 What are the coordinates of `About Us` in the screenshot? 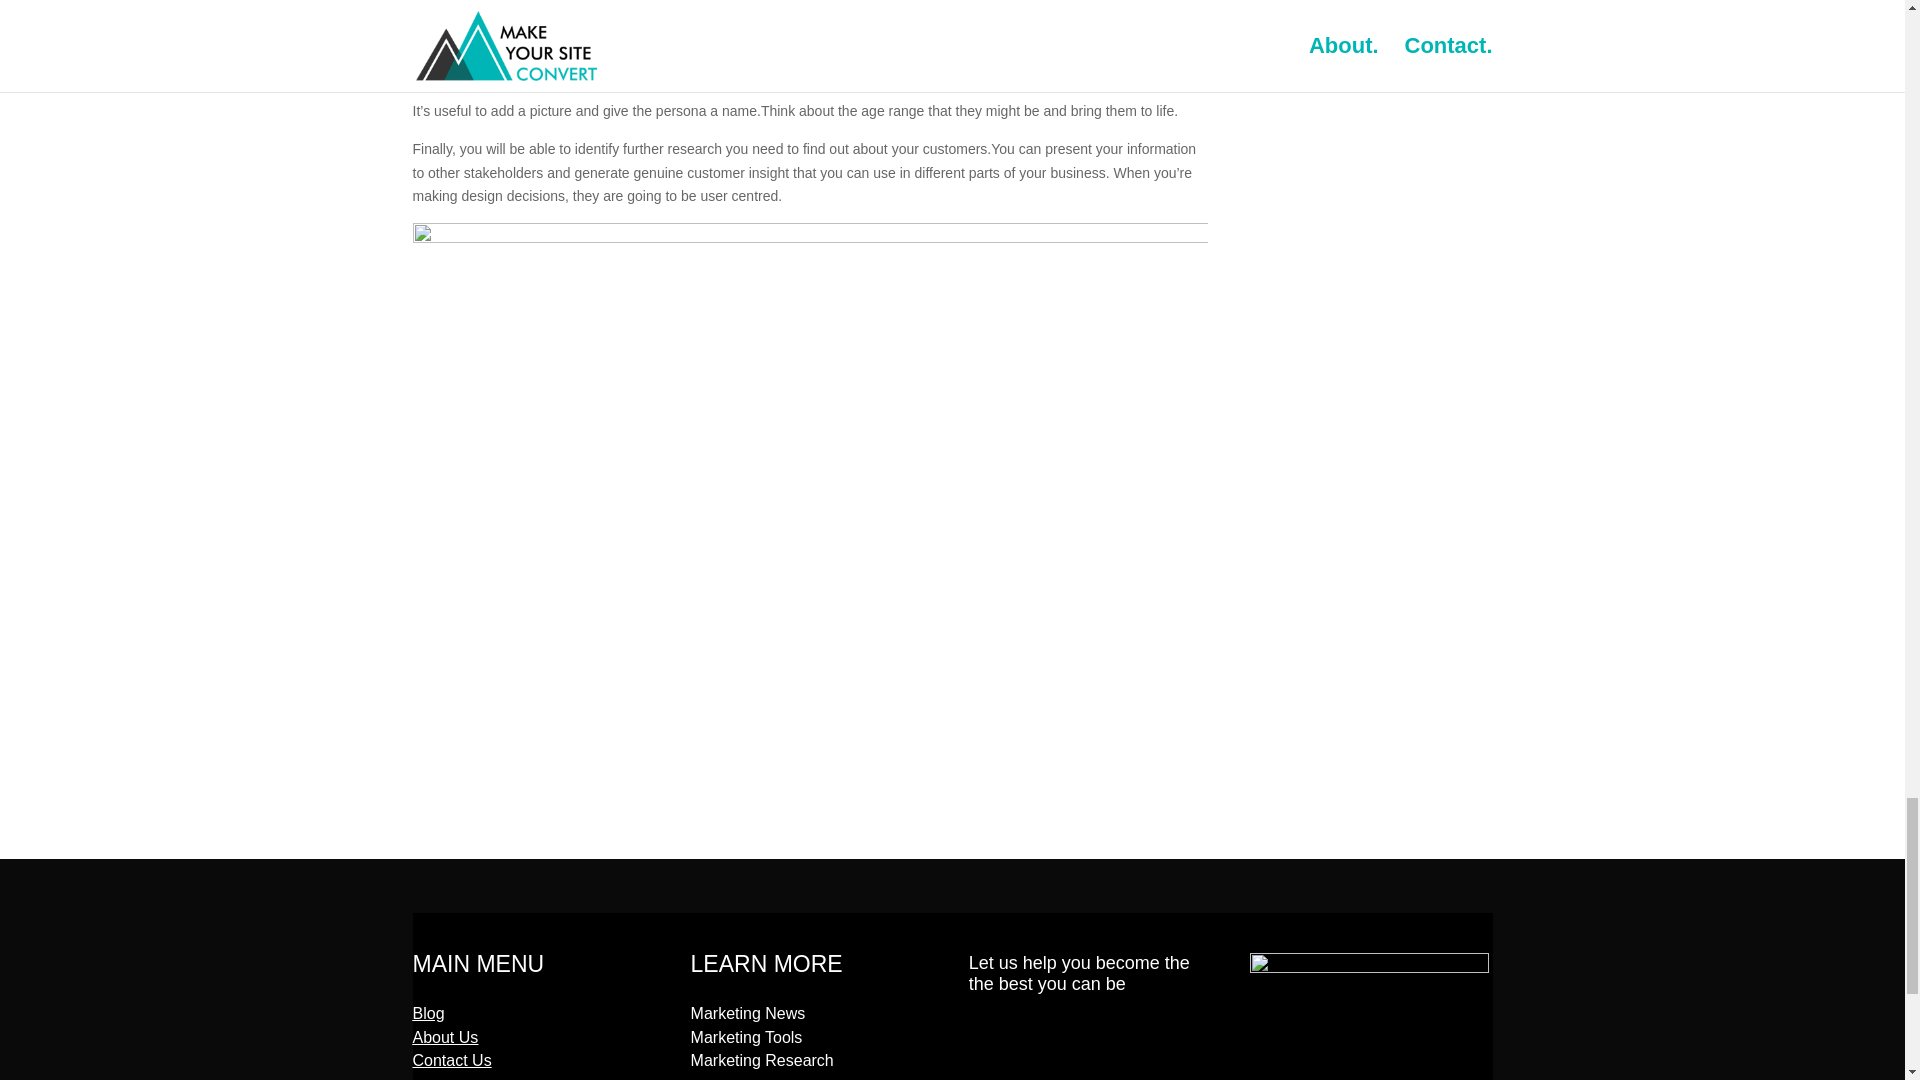 It's located at (445, 1038).